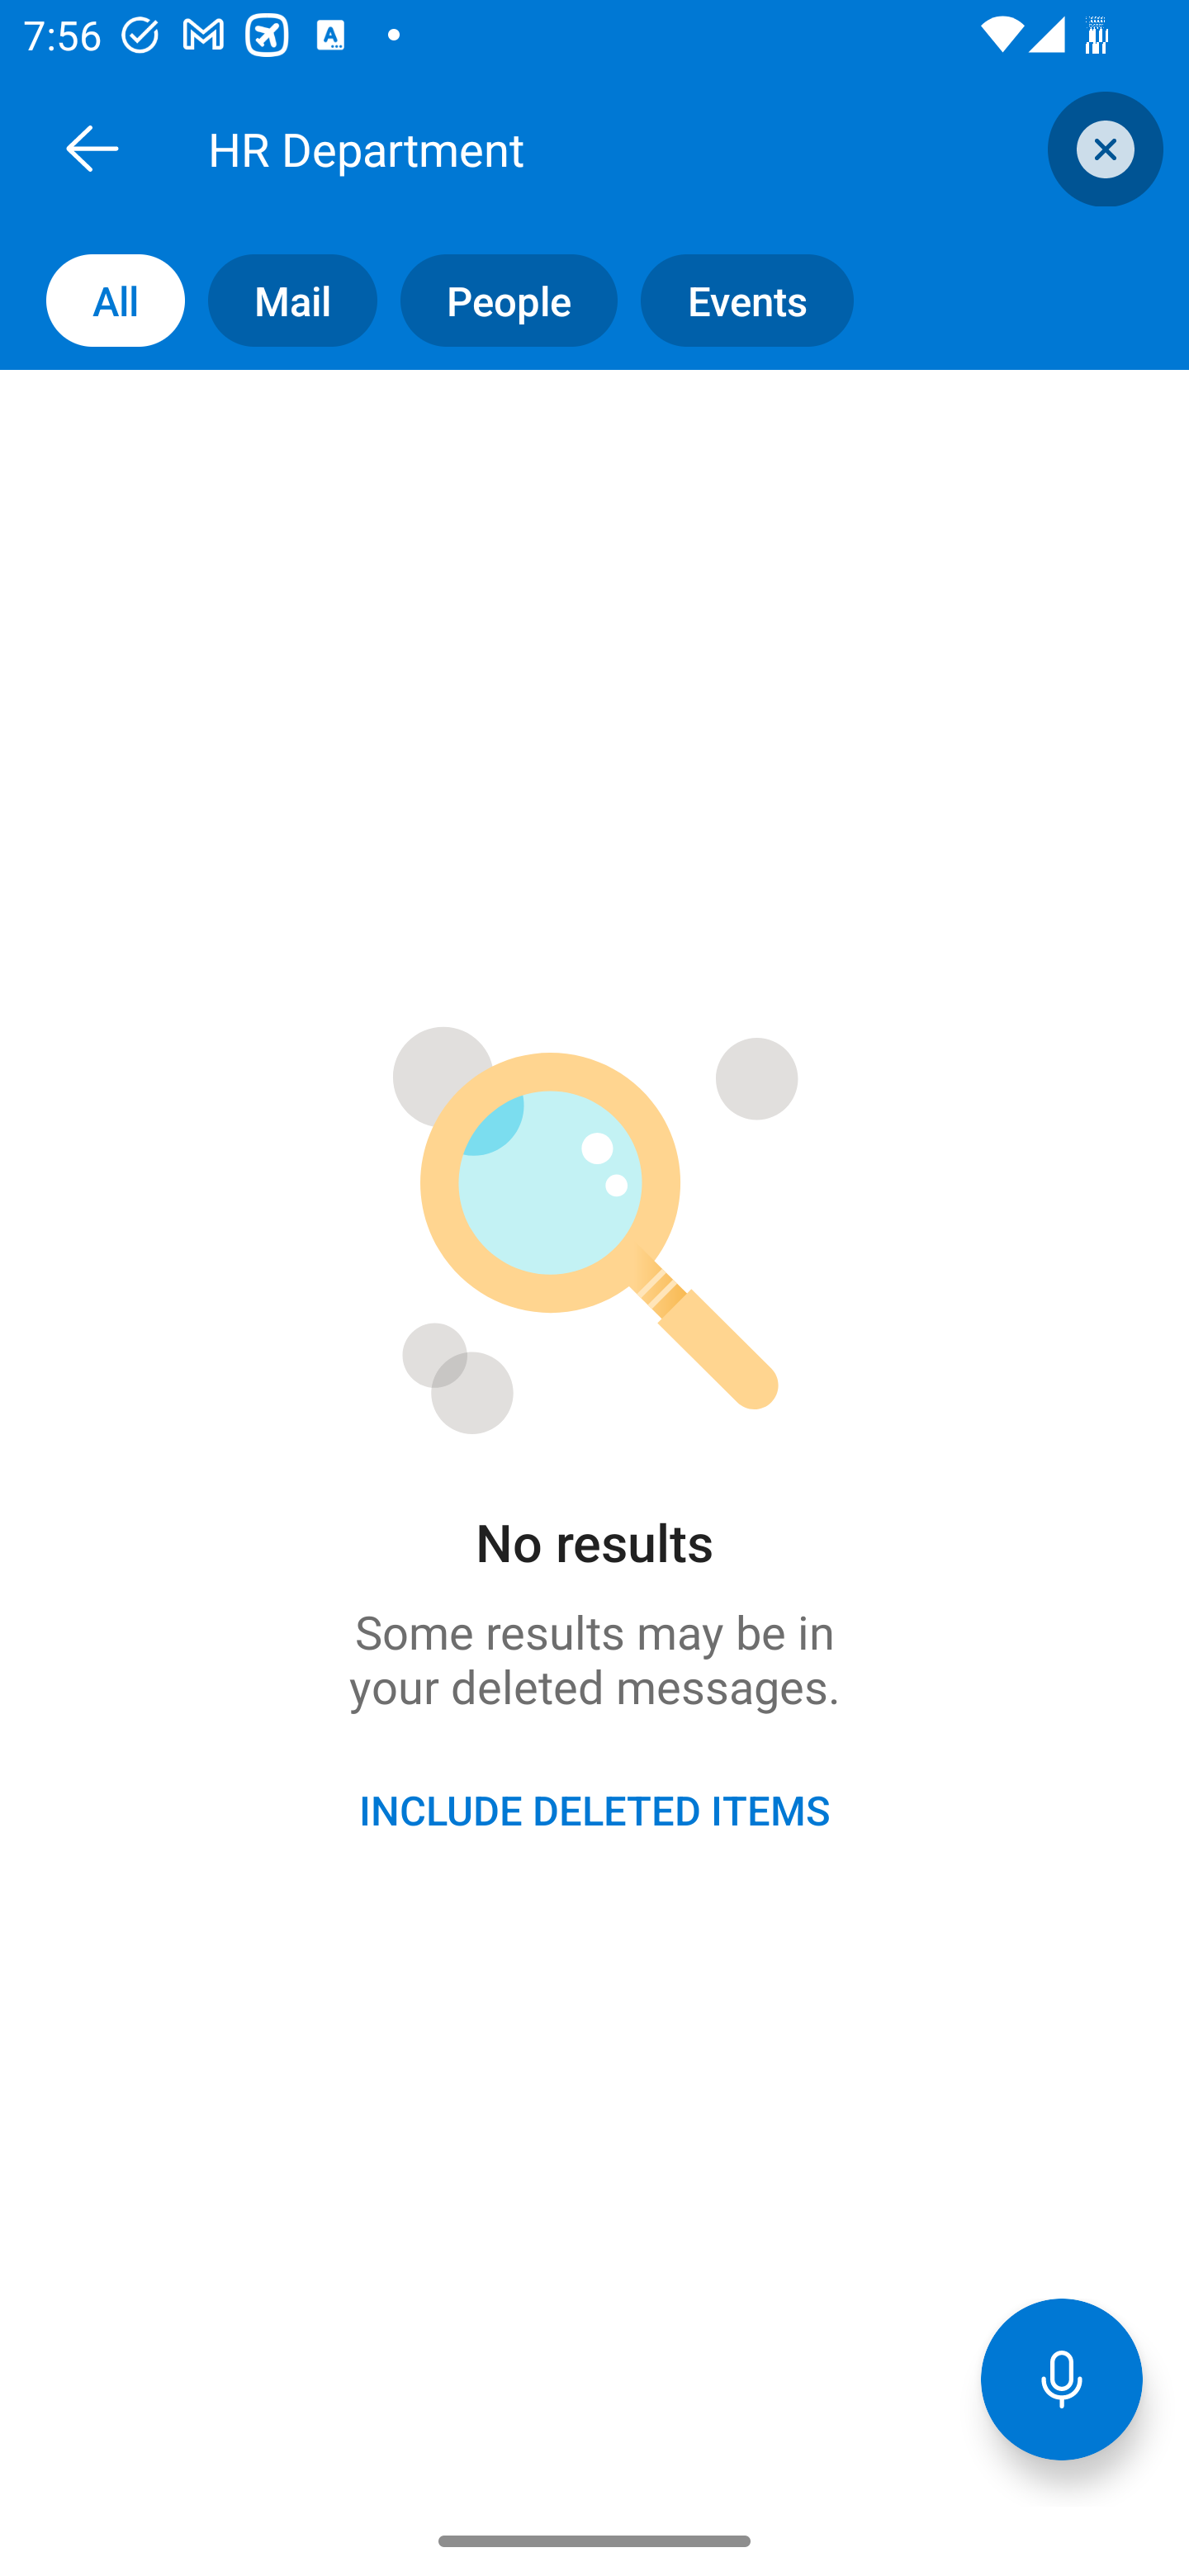 This screenshot has height=2576, width=1189. I want to click on clear search, so click(1101, 149).